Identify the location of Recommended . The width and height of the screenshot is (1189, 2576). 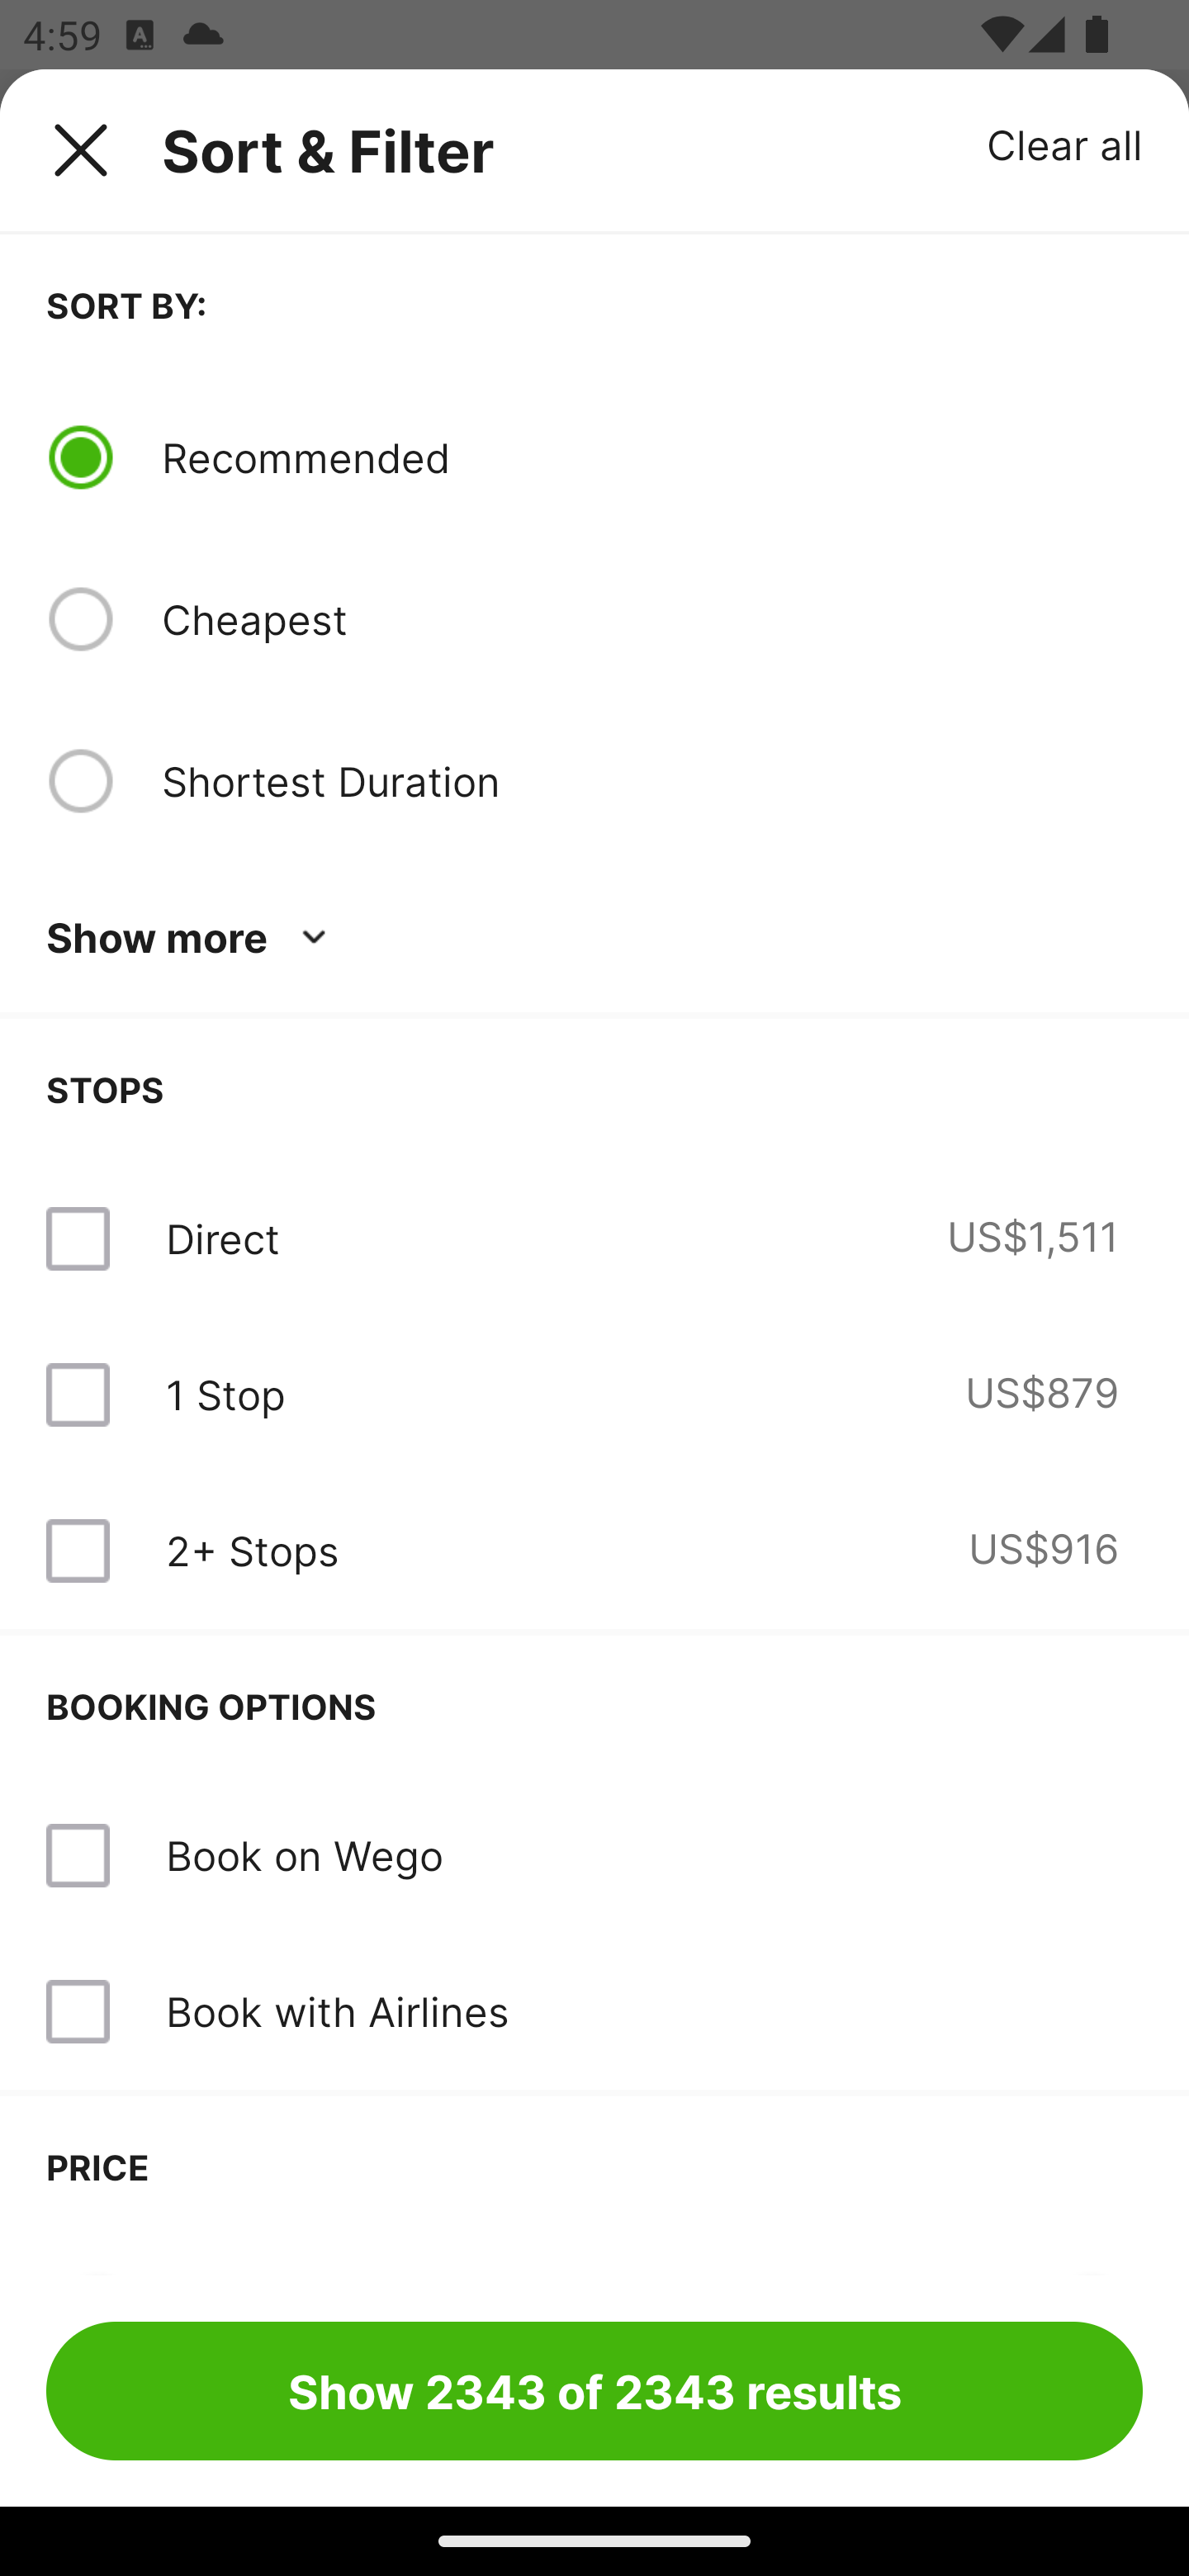
(651, 457).